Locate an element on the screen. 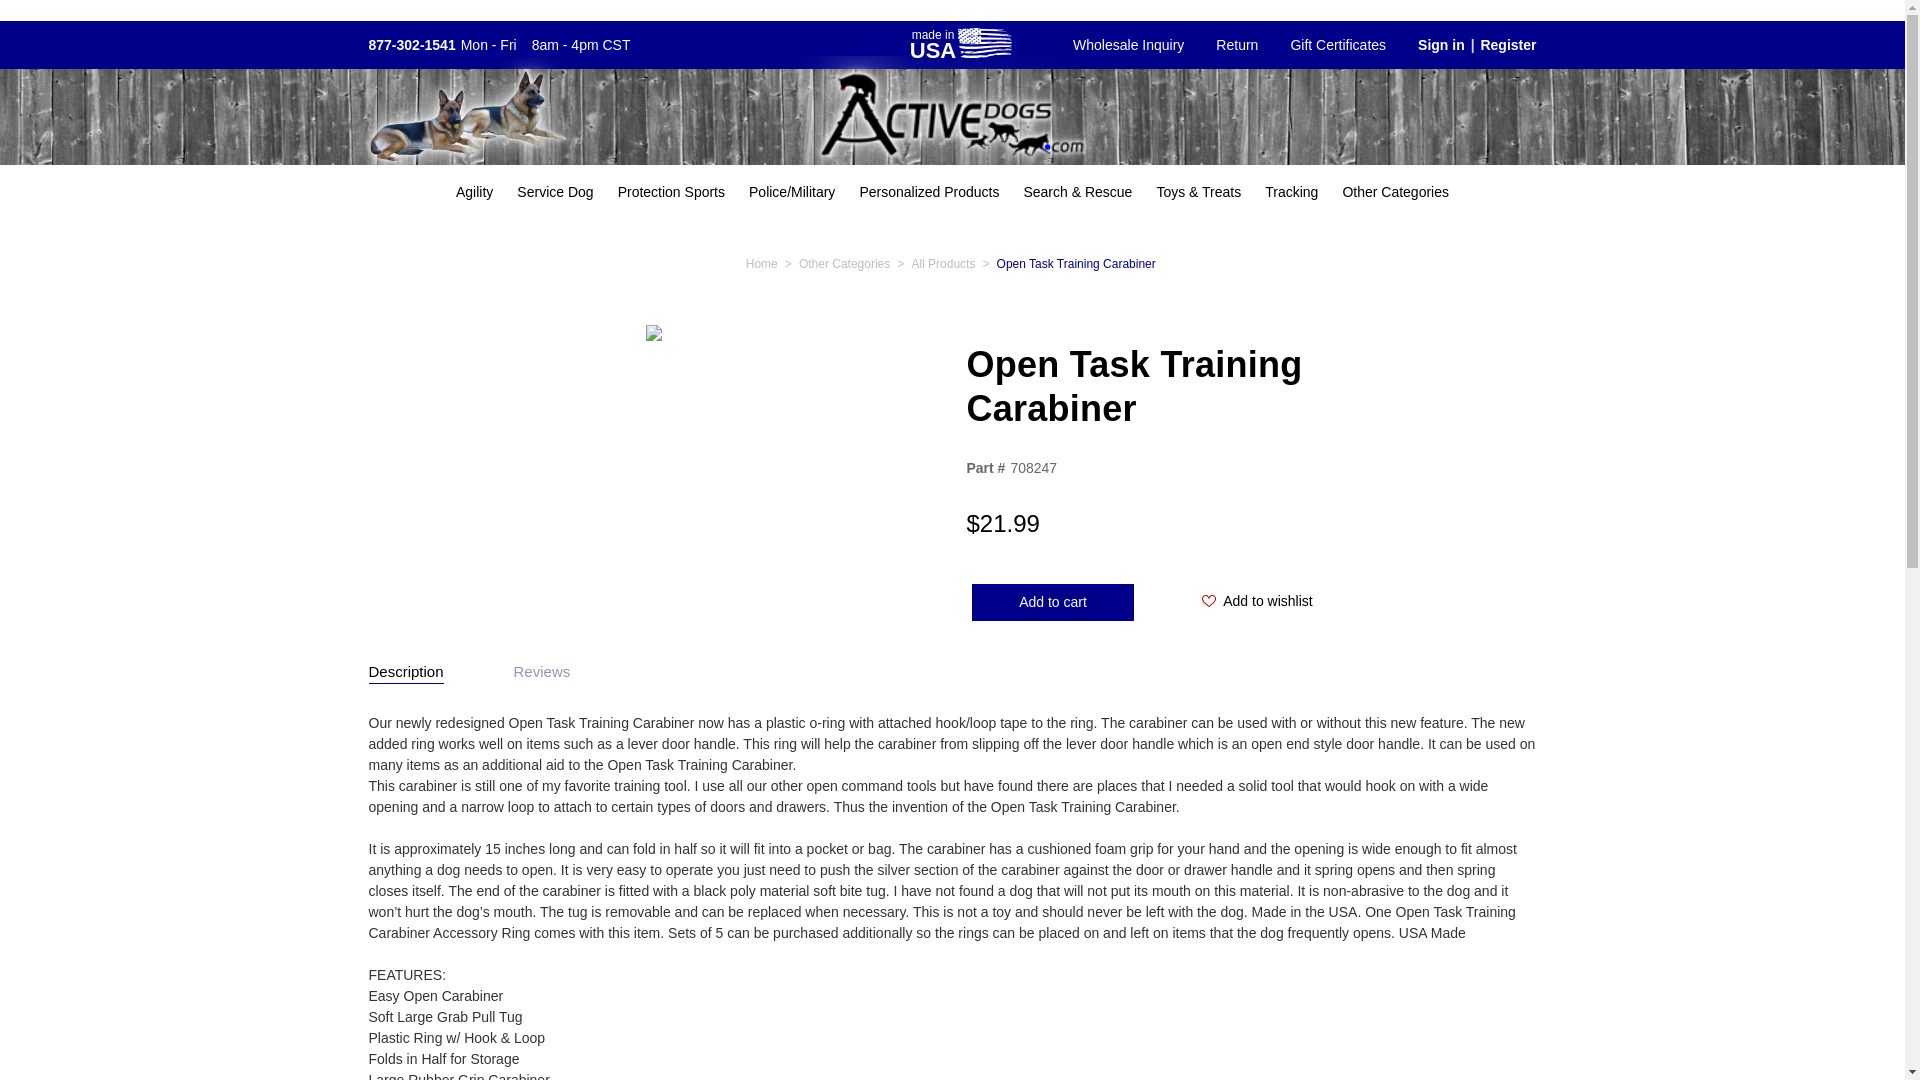  Gift Certificates is located at coordinates (1338, 45).